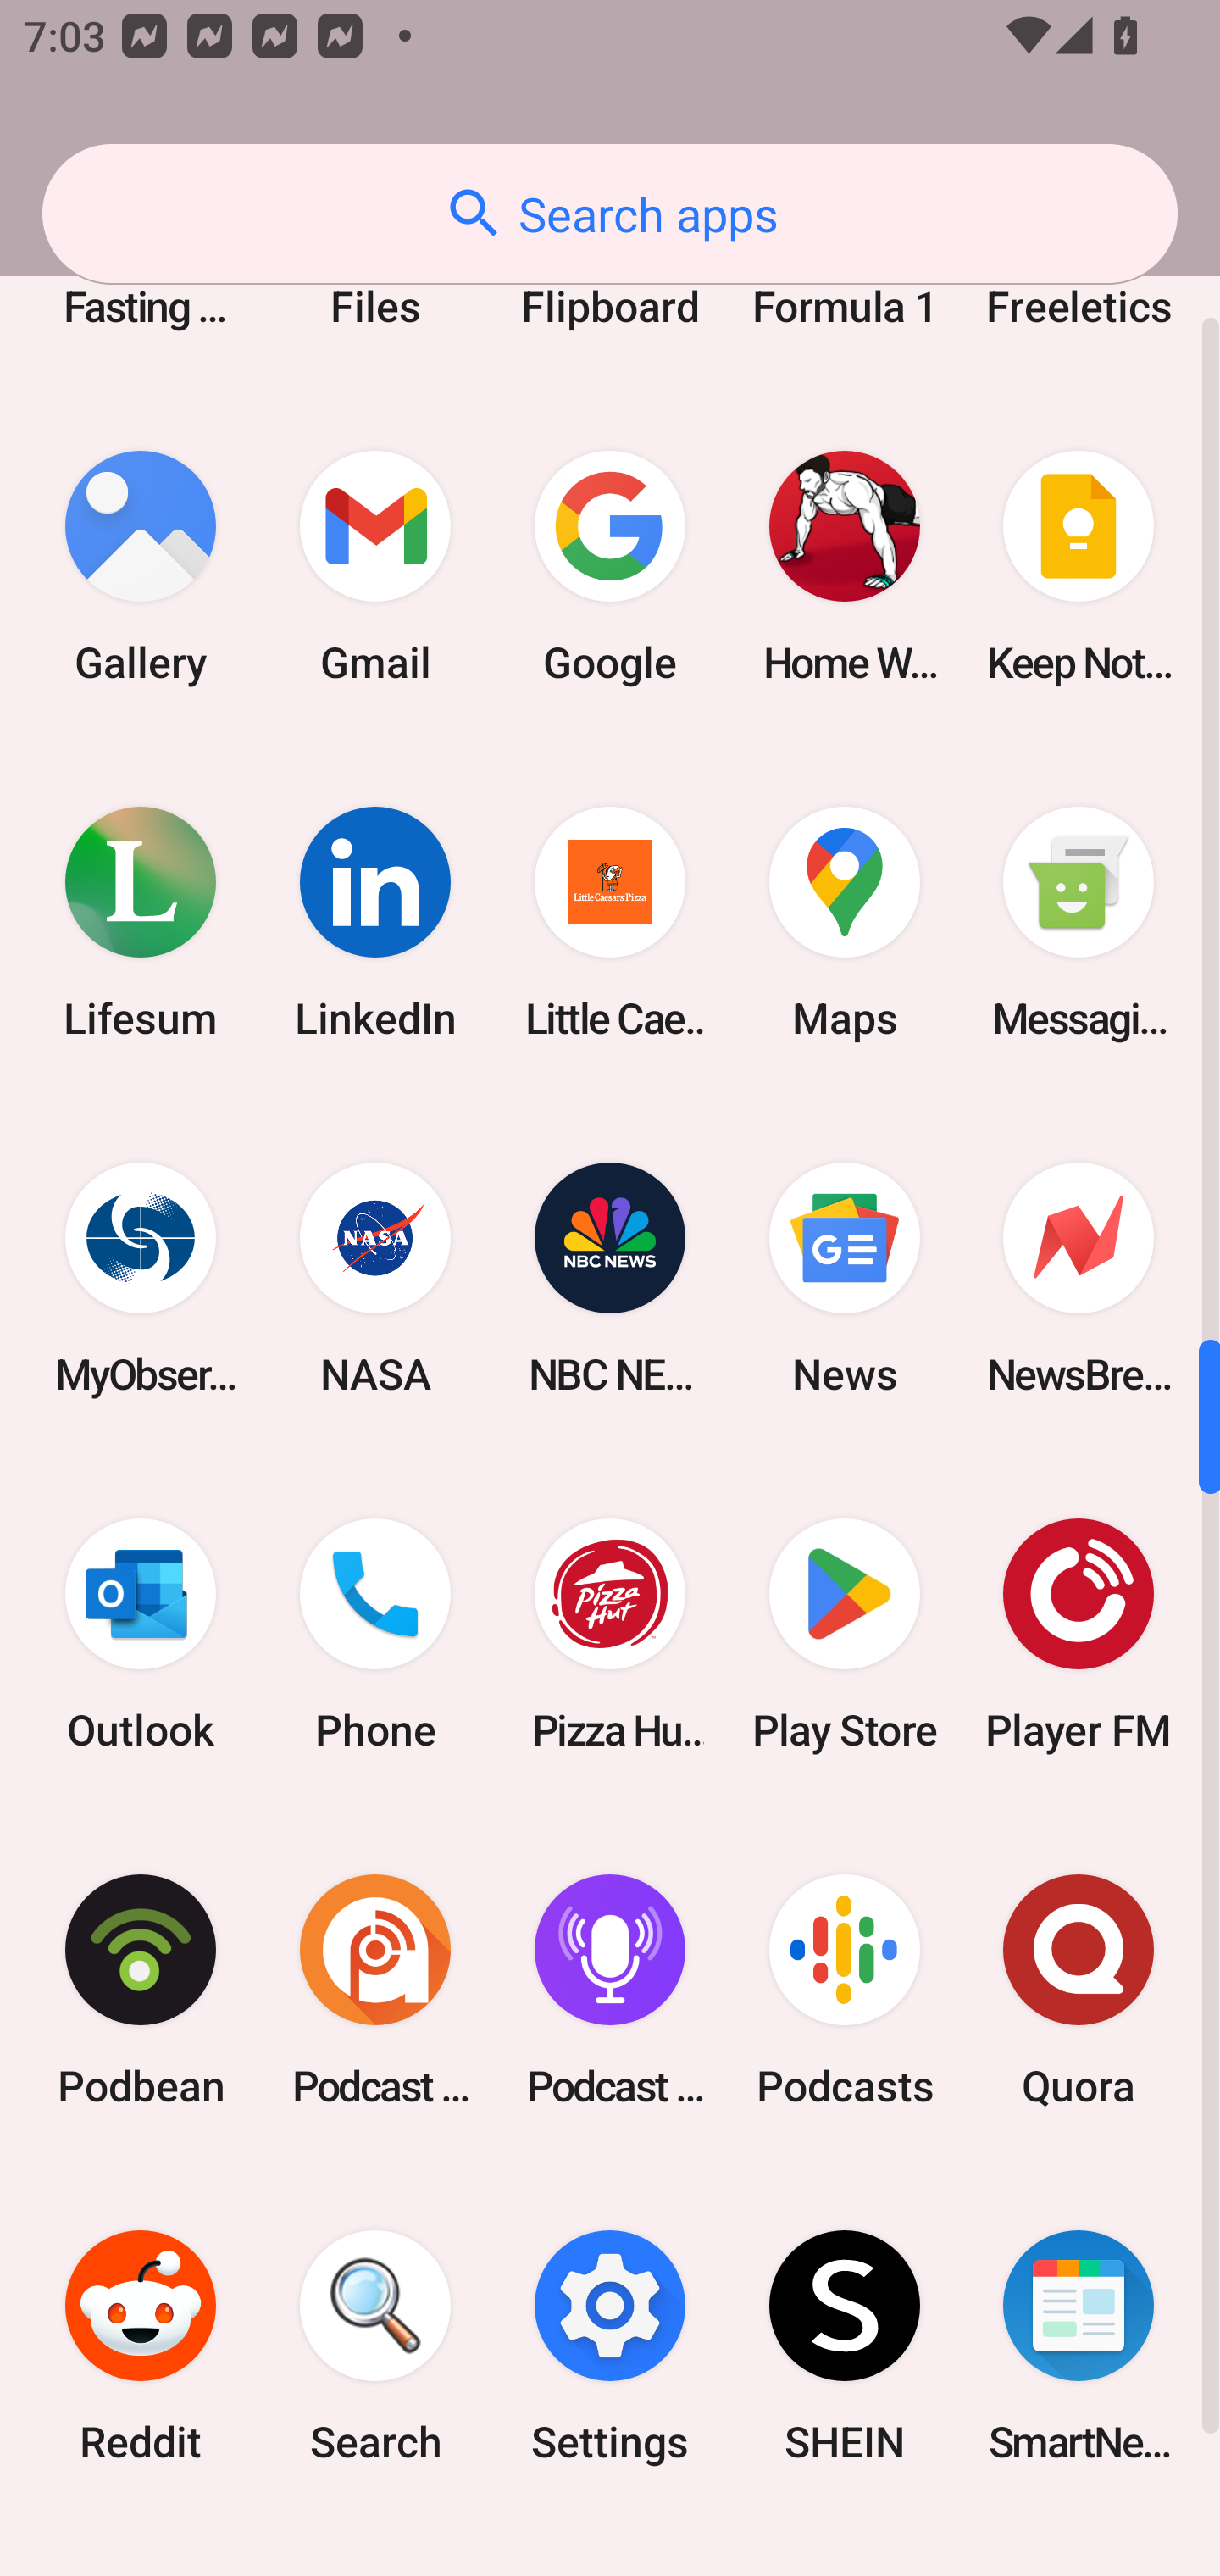  Describe the element at coordinates (1079, 566) in the screenshot. I see `Keep Notes` at that location.